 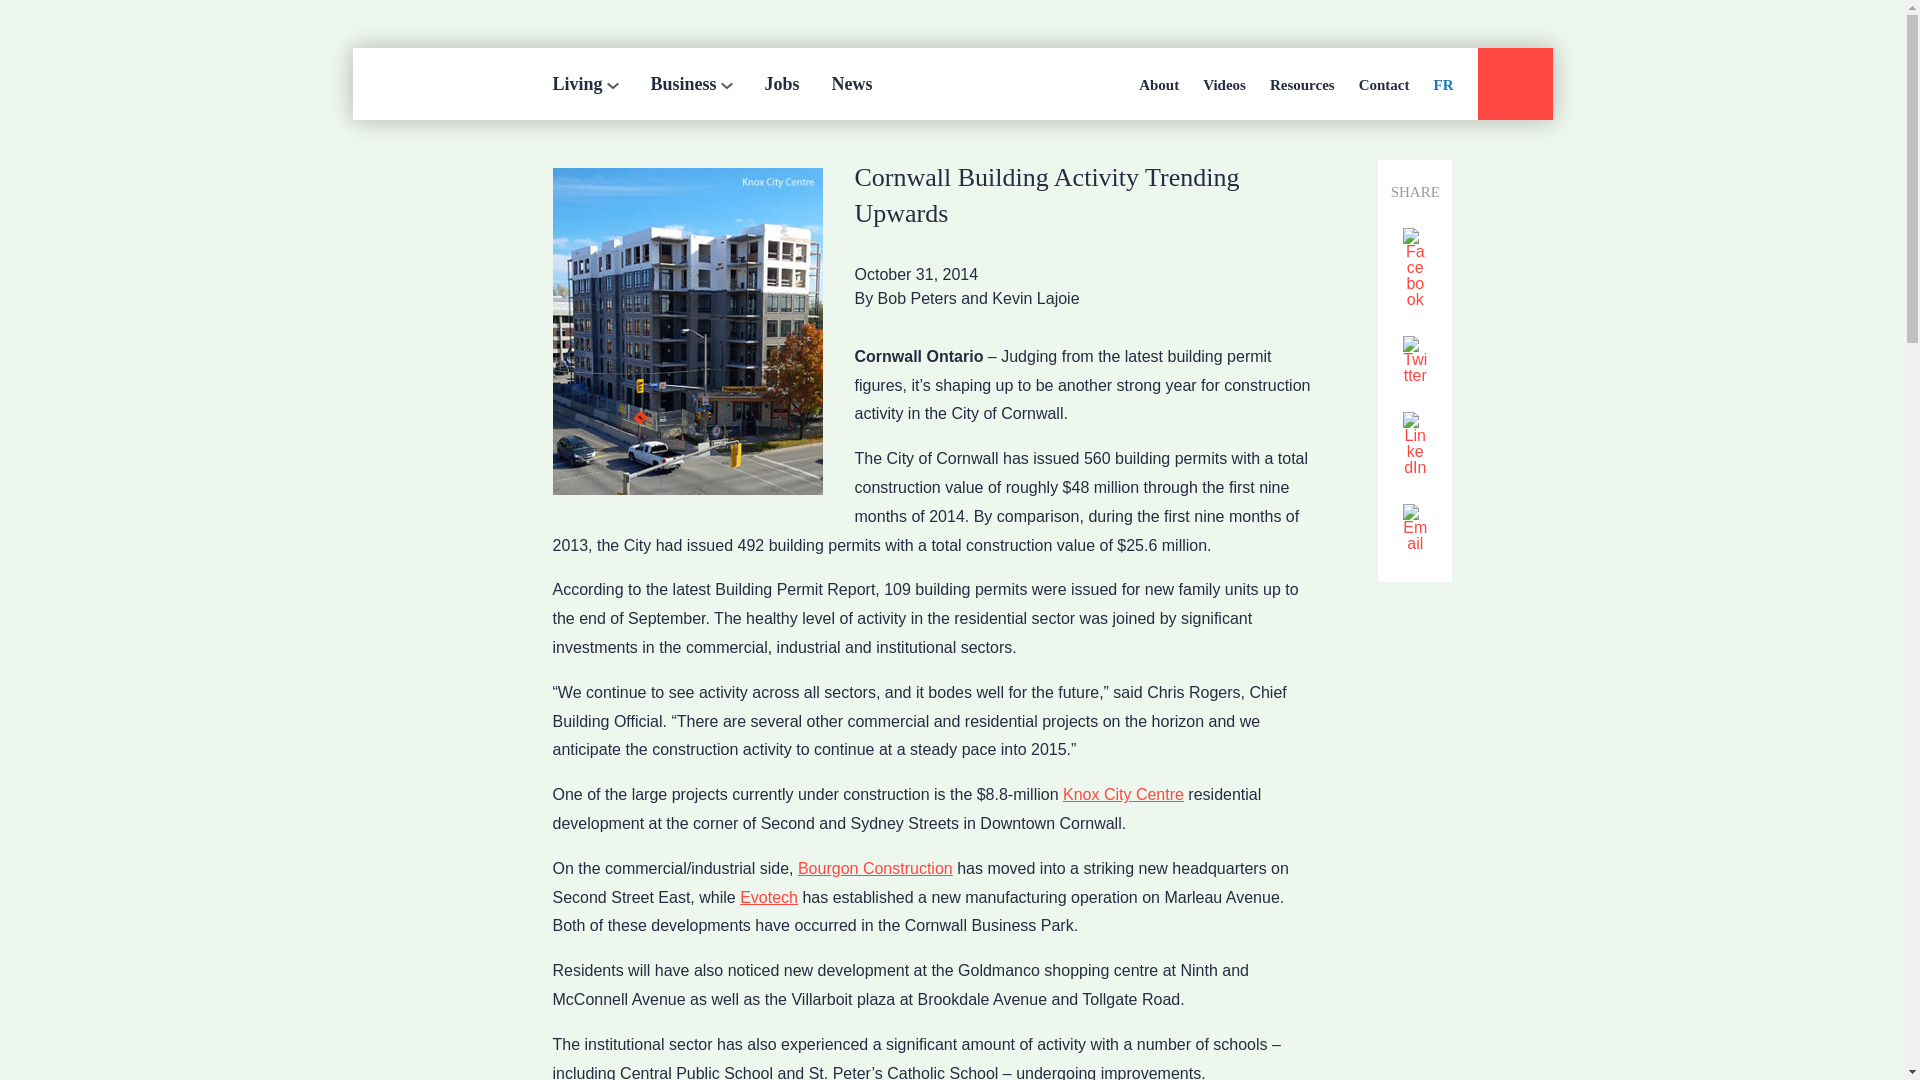 What do you see at coordinates (1414, 269) in the screenshot?
I see `Facebook` at bounding box center [1414, 269].